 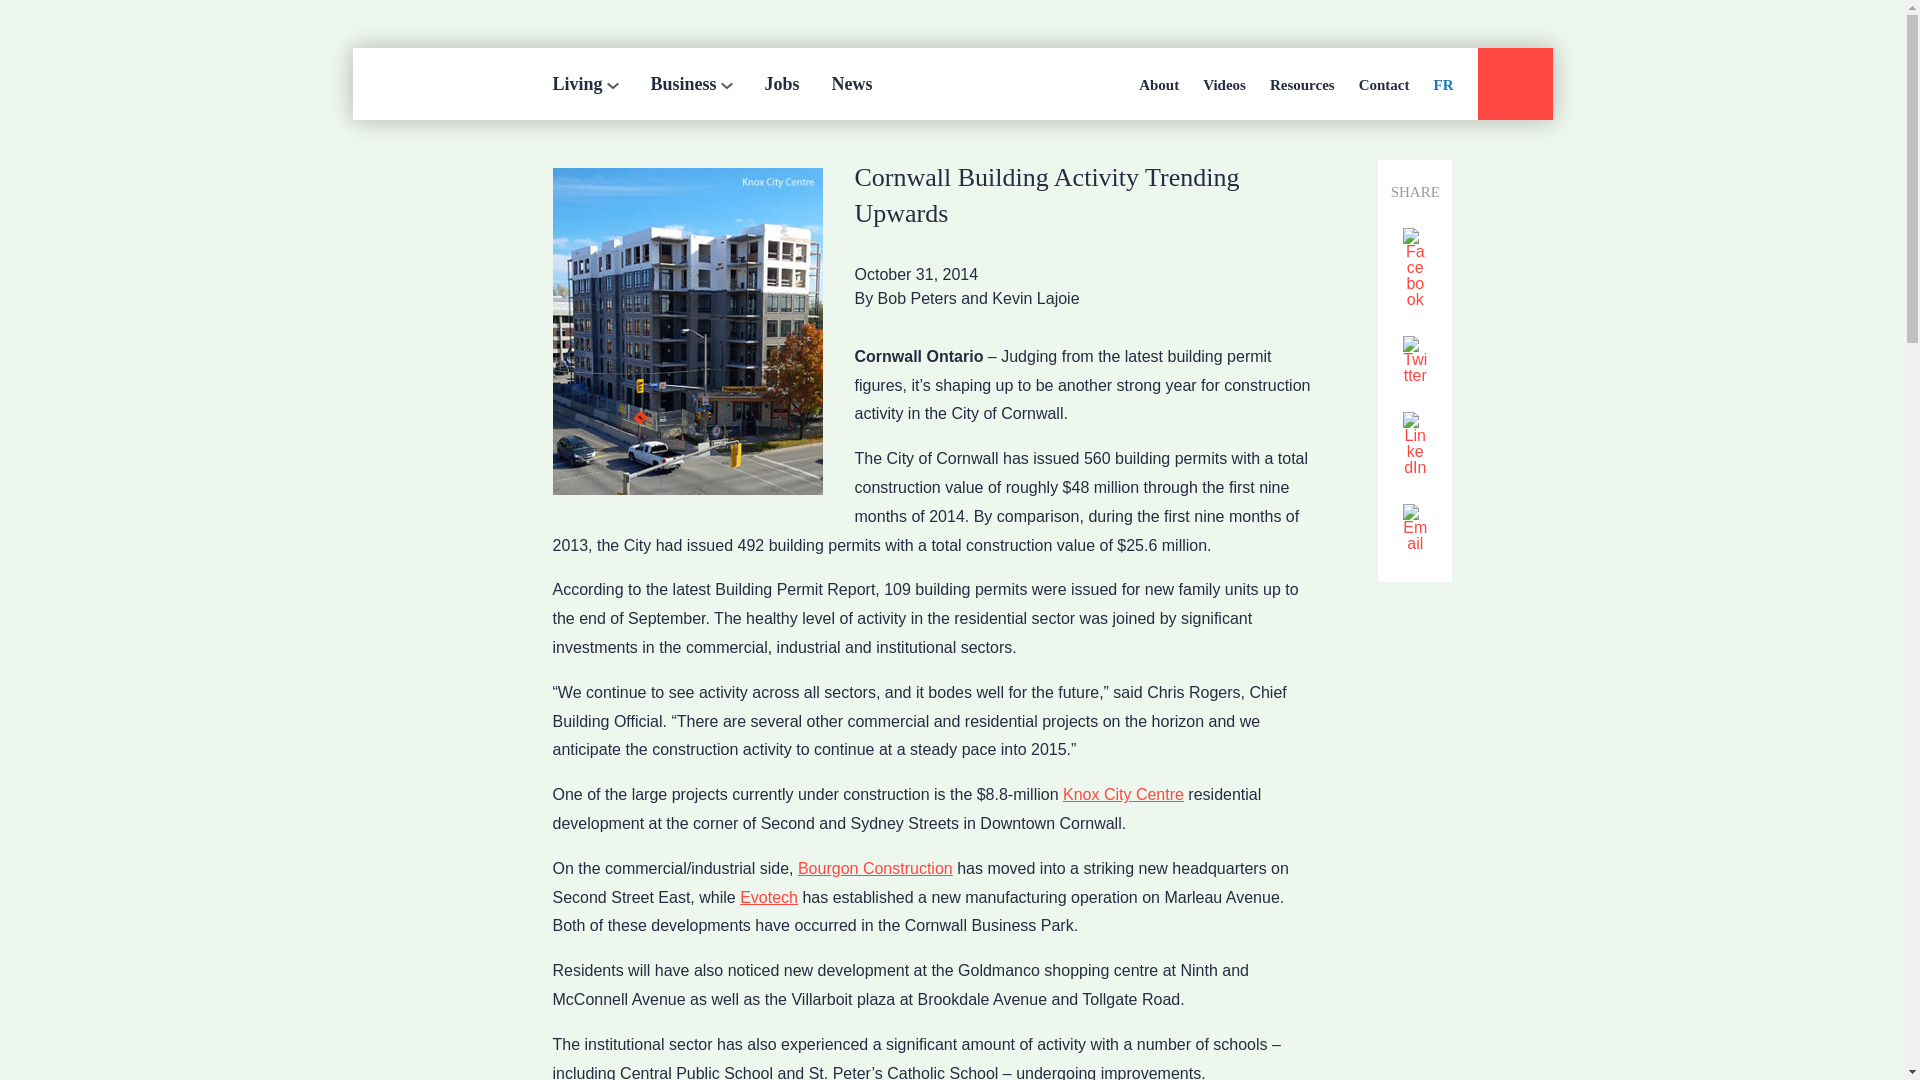 What do you see at coordinates (1414, 269) in the screenshot?
I see `Facebook` at bounding box center [1414, 269].